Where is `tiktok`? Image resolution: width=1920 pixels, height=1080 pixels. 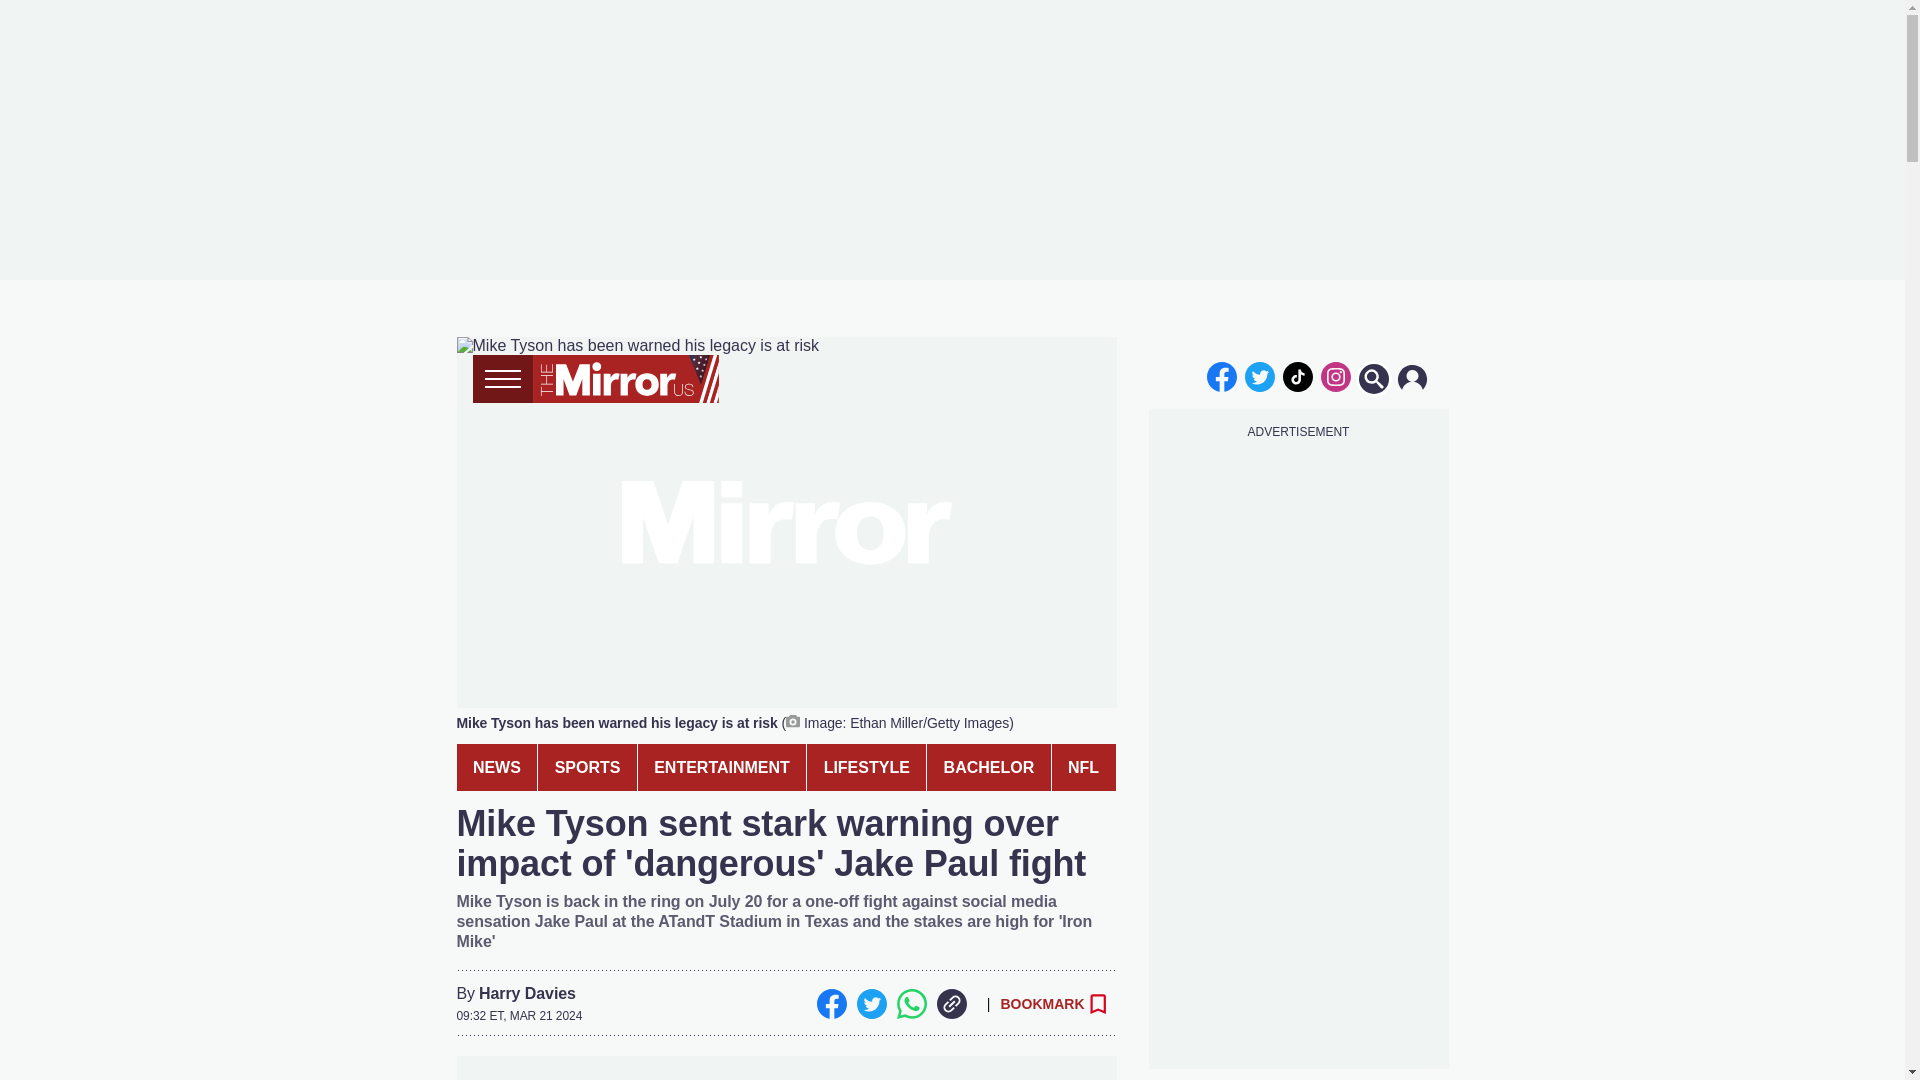 tiktok is located at coordinates (1298, 376).